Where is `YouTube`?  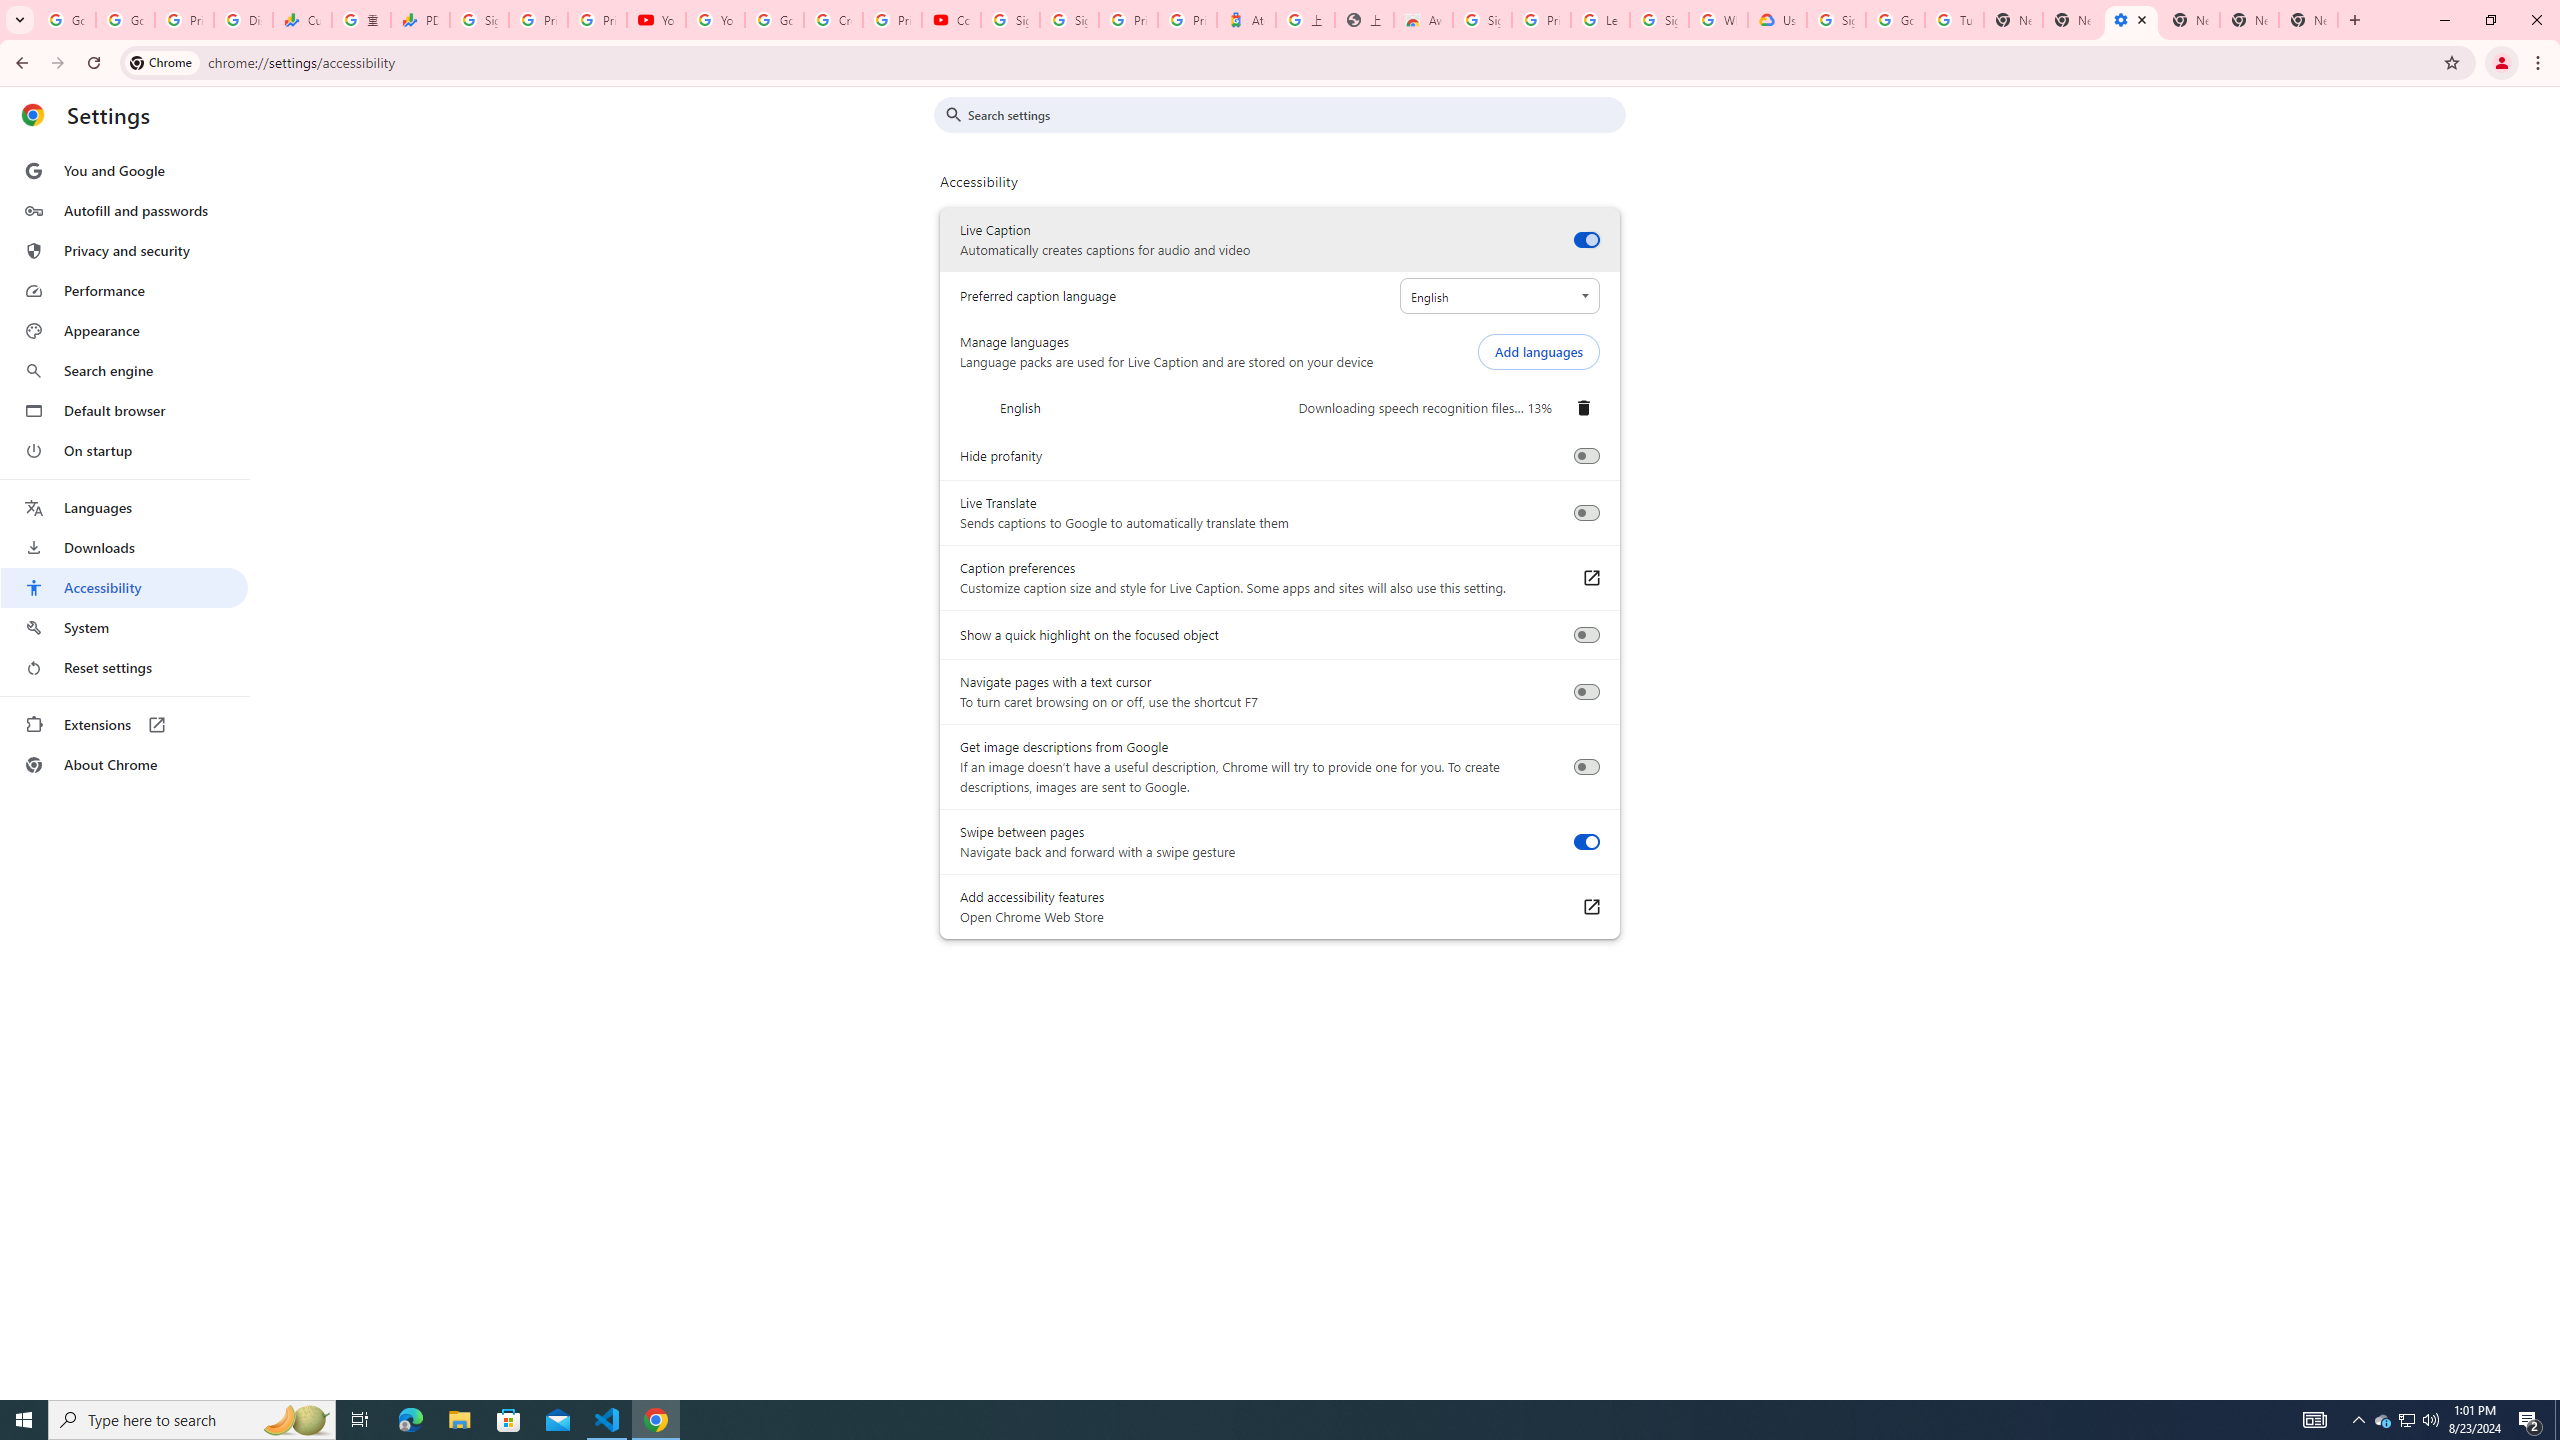
YouTube is located at coordinates (715, 20).